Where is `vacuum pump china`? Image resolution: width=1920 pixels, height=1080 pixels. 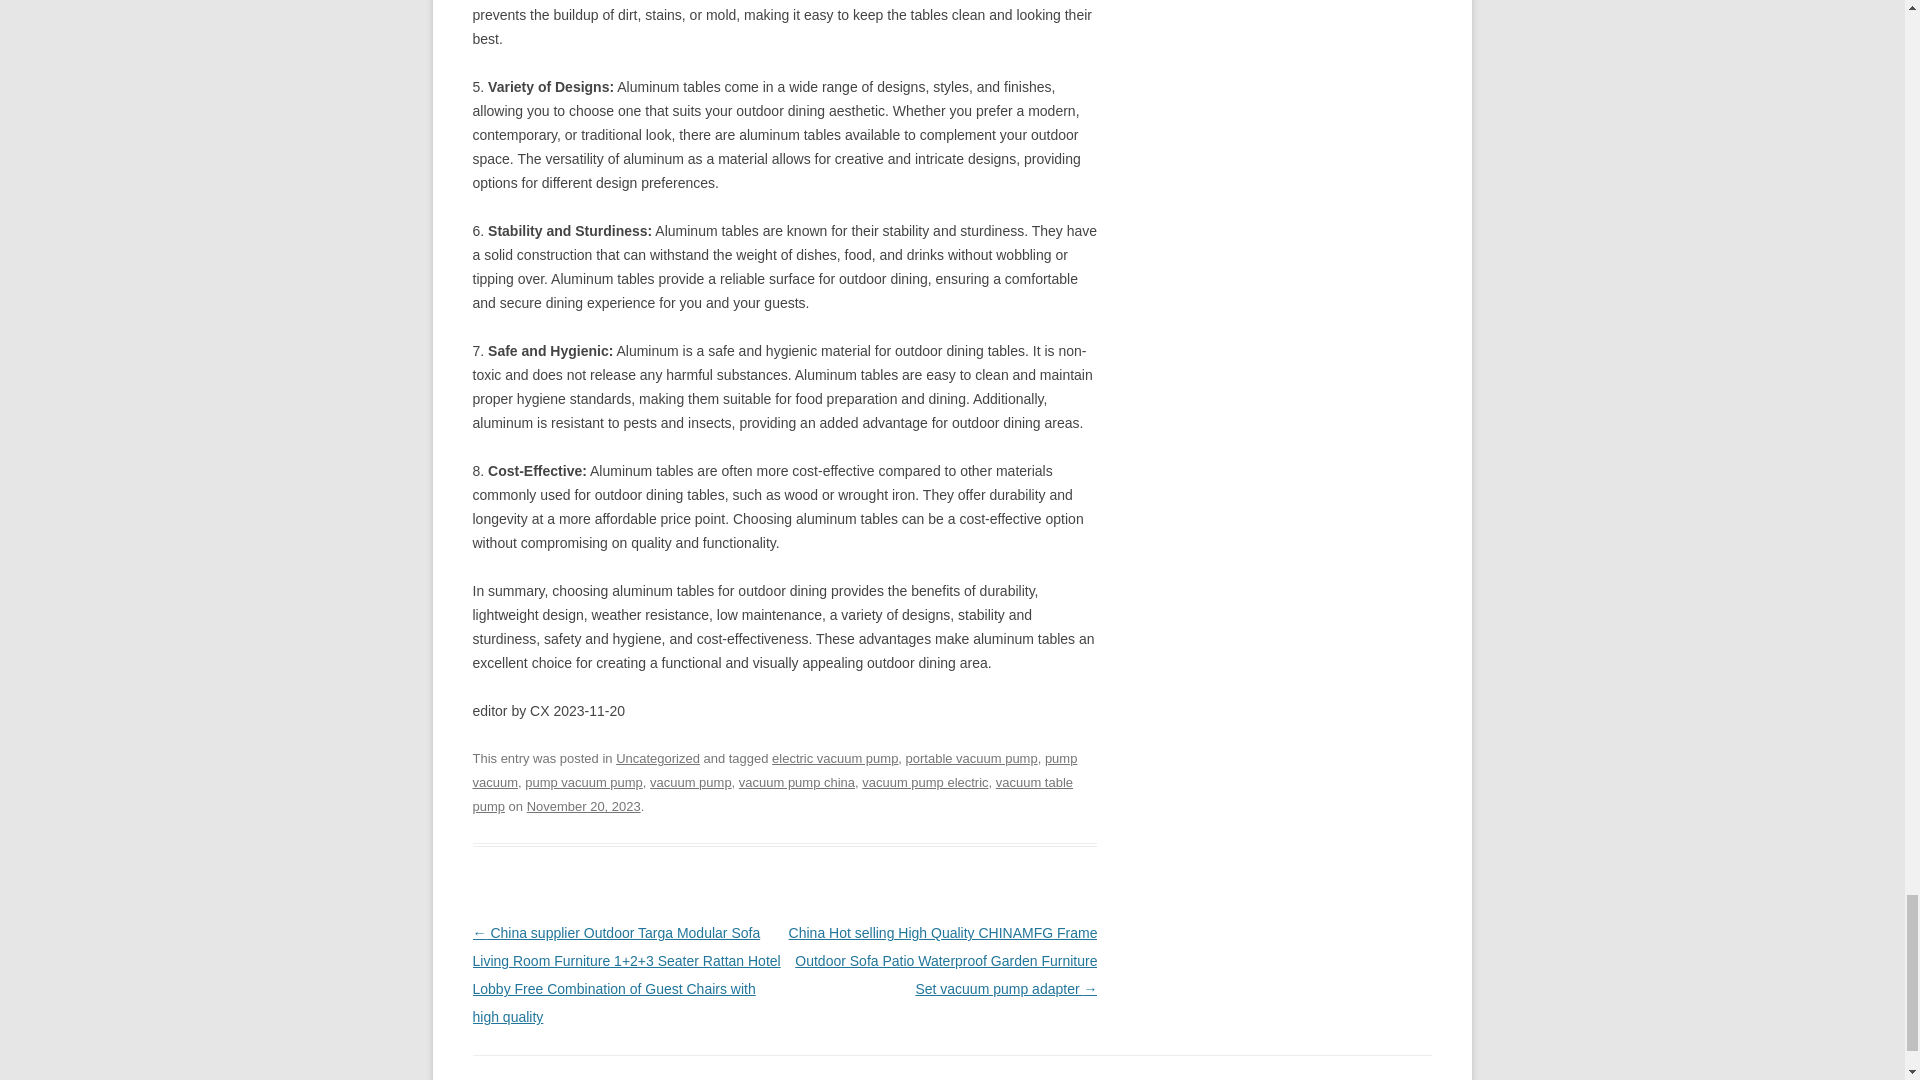
vacuum pump china is located at coordinates (796, 782).